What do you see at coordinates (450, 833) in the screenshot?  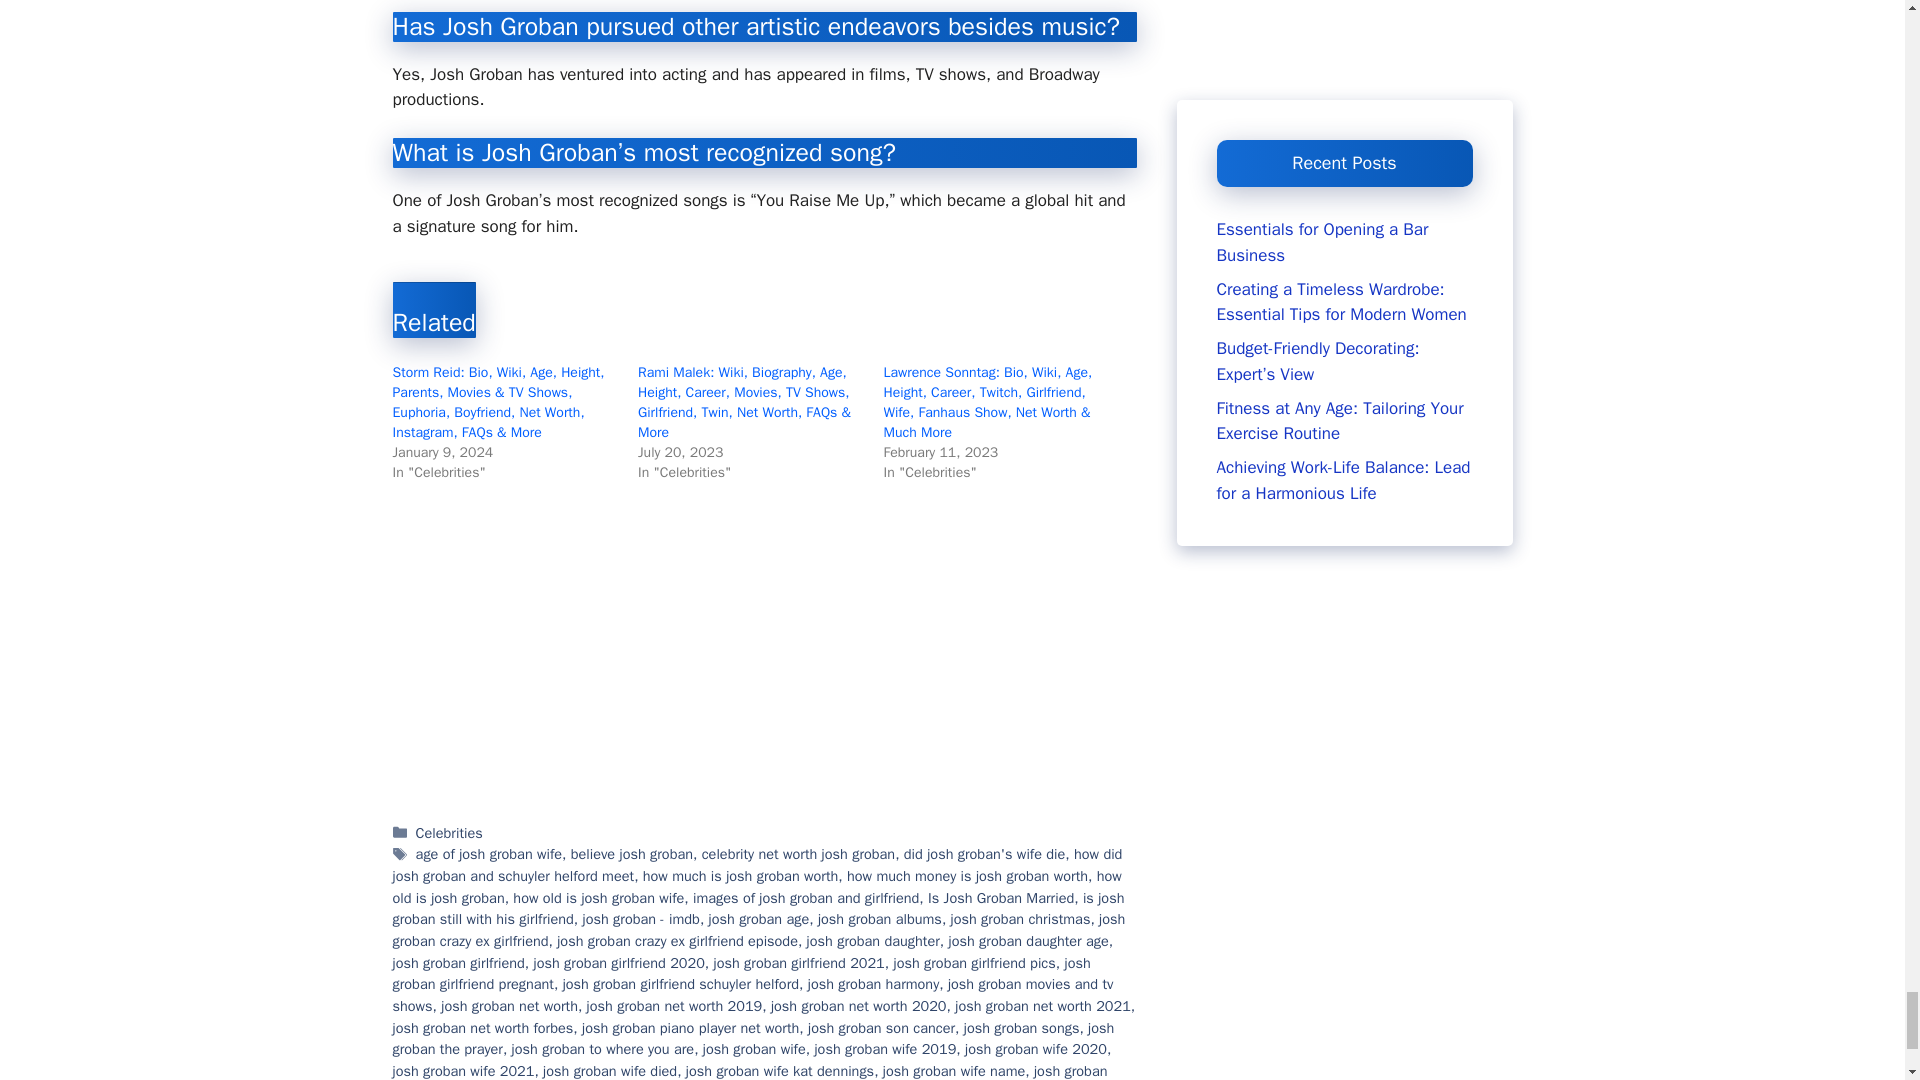 I see `Celebrities` at bounding box center [450, 833].